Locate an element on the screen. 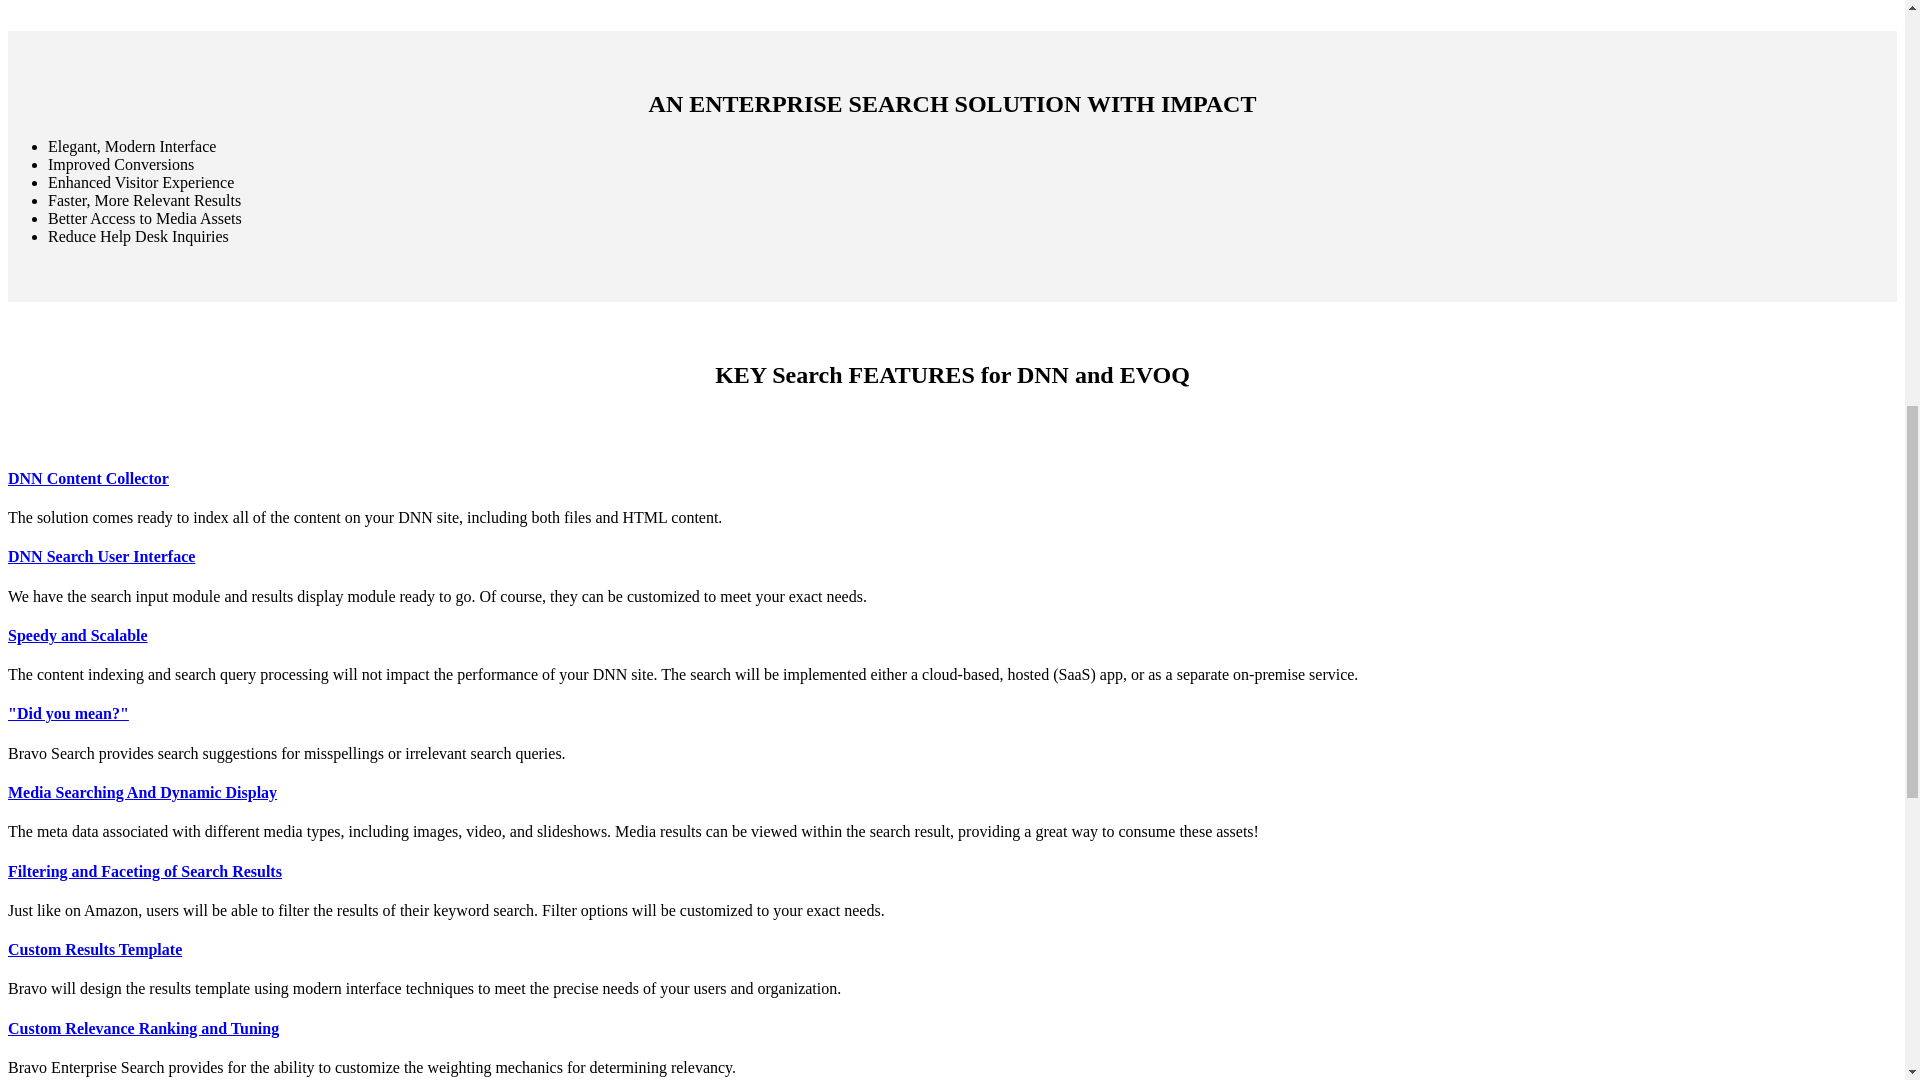 The height and width of the screenshot is (1080, 1920). Custom Results Template is located at coordinates (94, 948).